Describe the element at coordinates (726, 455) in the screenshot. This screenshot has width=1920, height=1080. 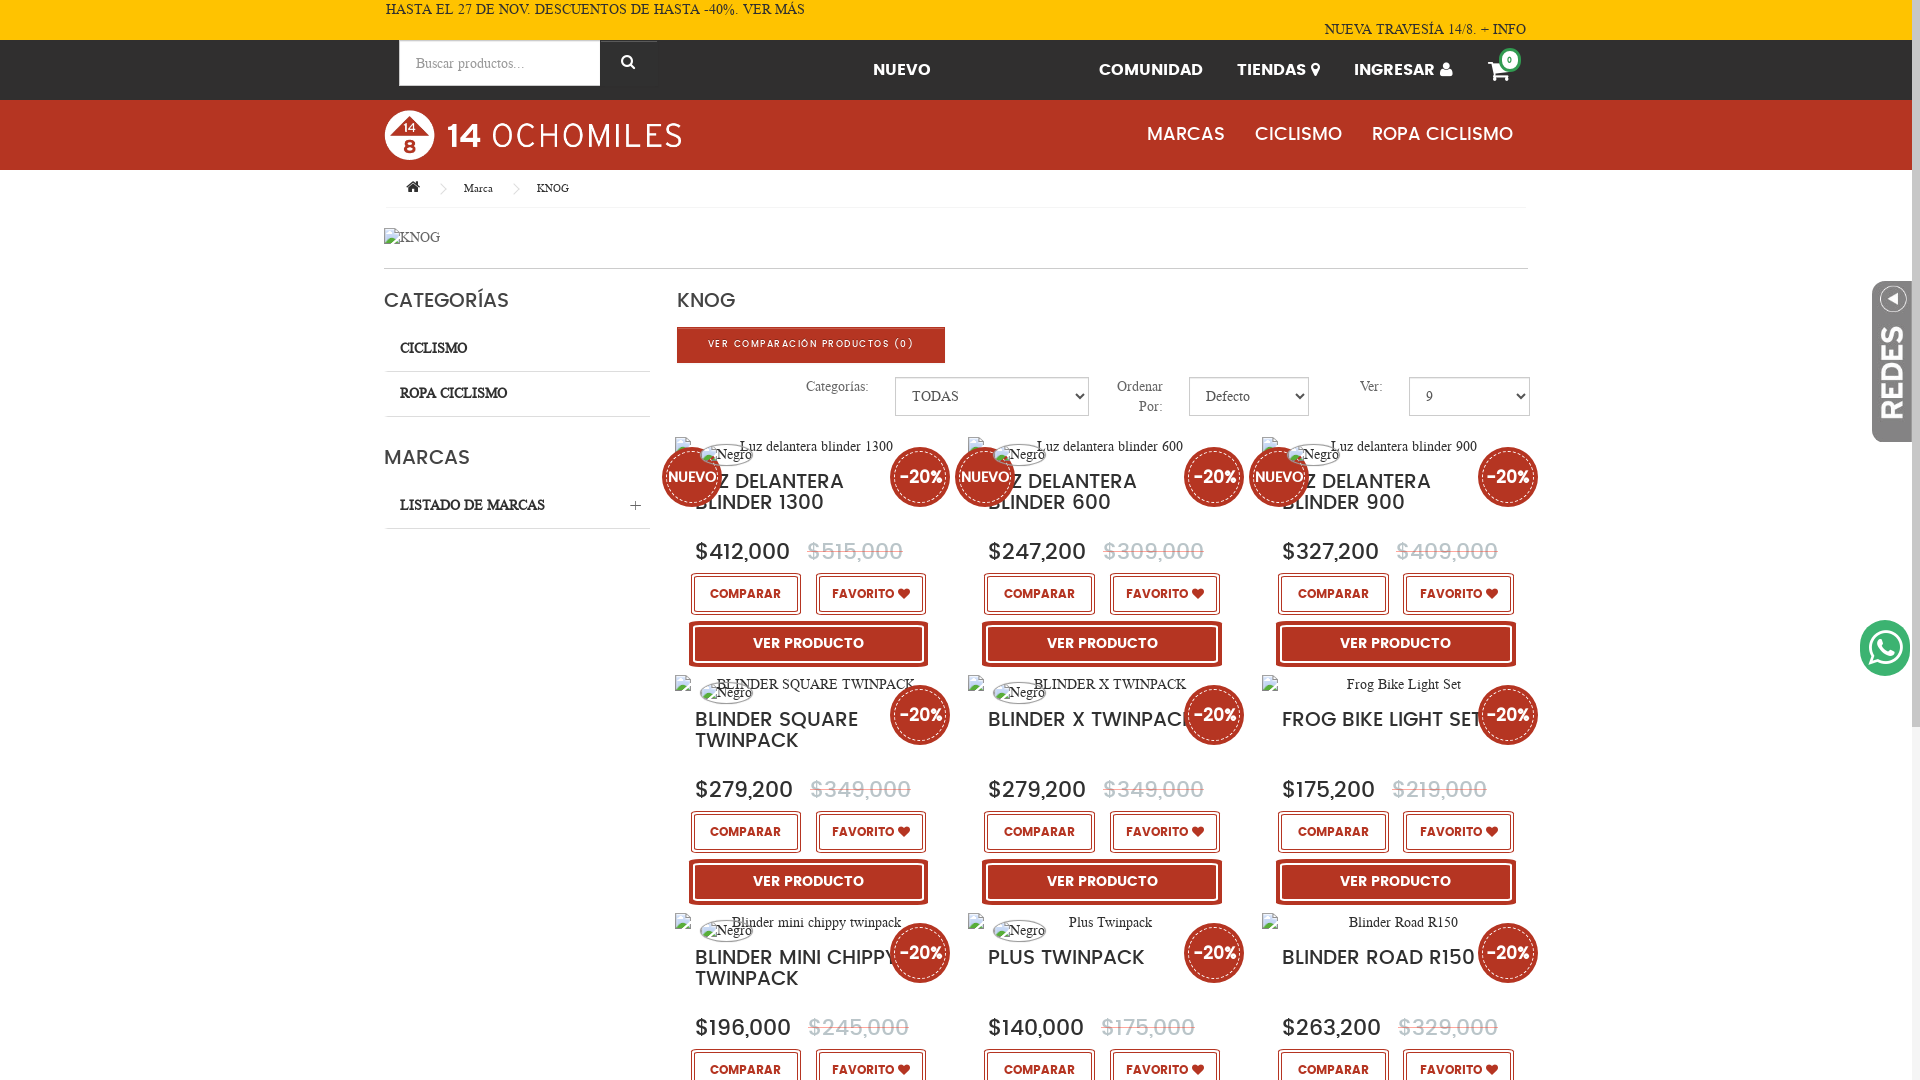
I see `Negro` at that location.